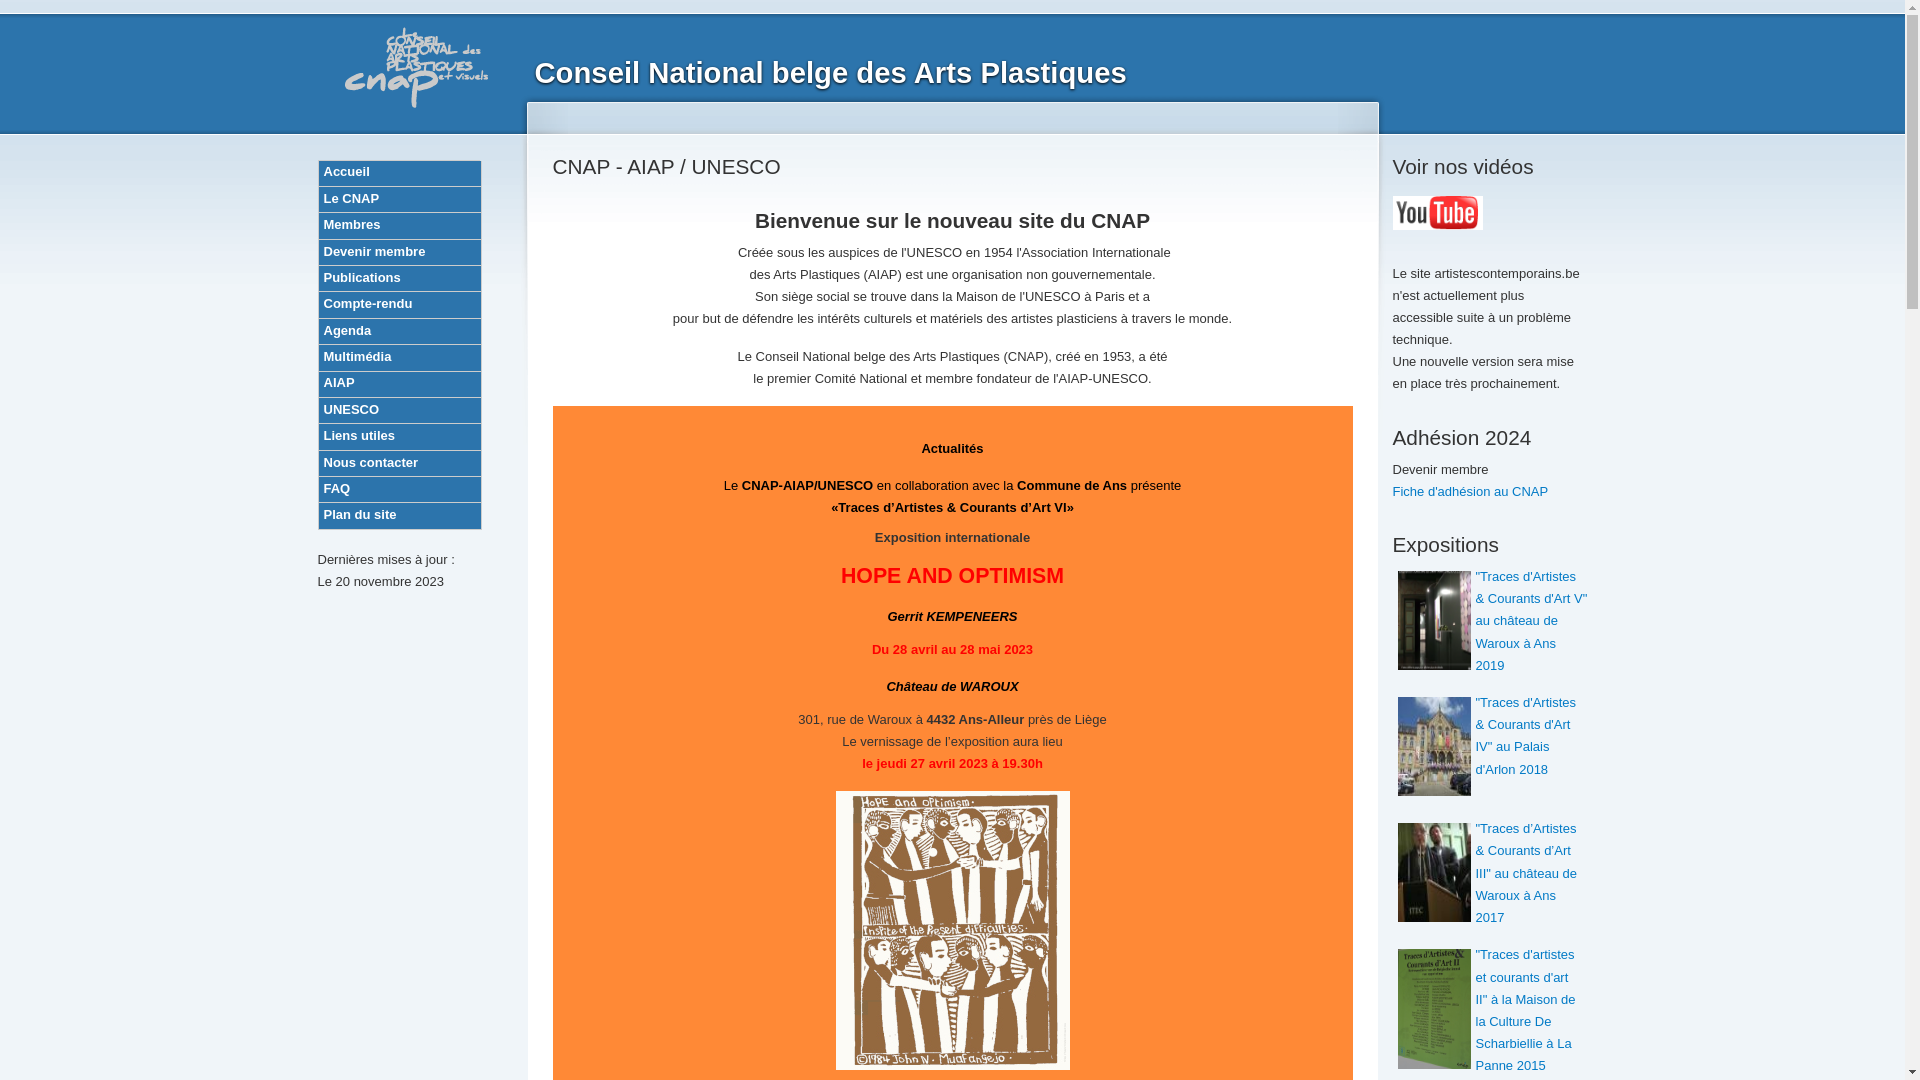 The image size is (1920, 1080). What do you see at coordinates (400, 224) in the screenshot?
I see `Membres` at bounding box center [400, 224].